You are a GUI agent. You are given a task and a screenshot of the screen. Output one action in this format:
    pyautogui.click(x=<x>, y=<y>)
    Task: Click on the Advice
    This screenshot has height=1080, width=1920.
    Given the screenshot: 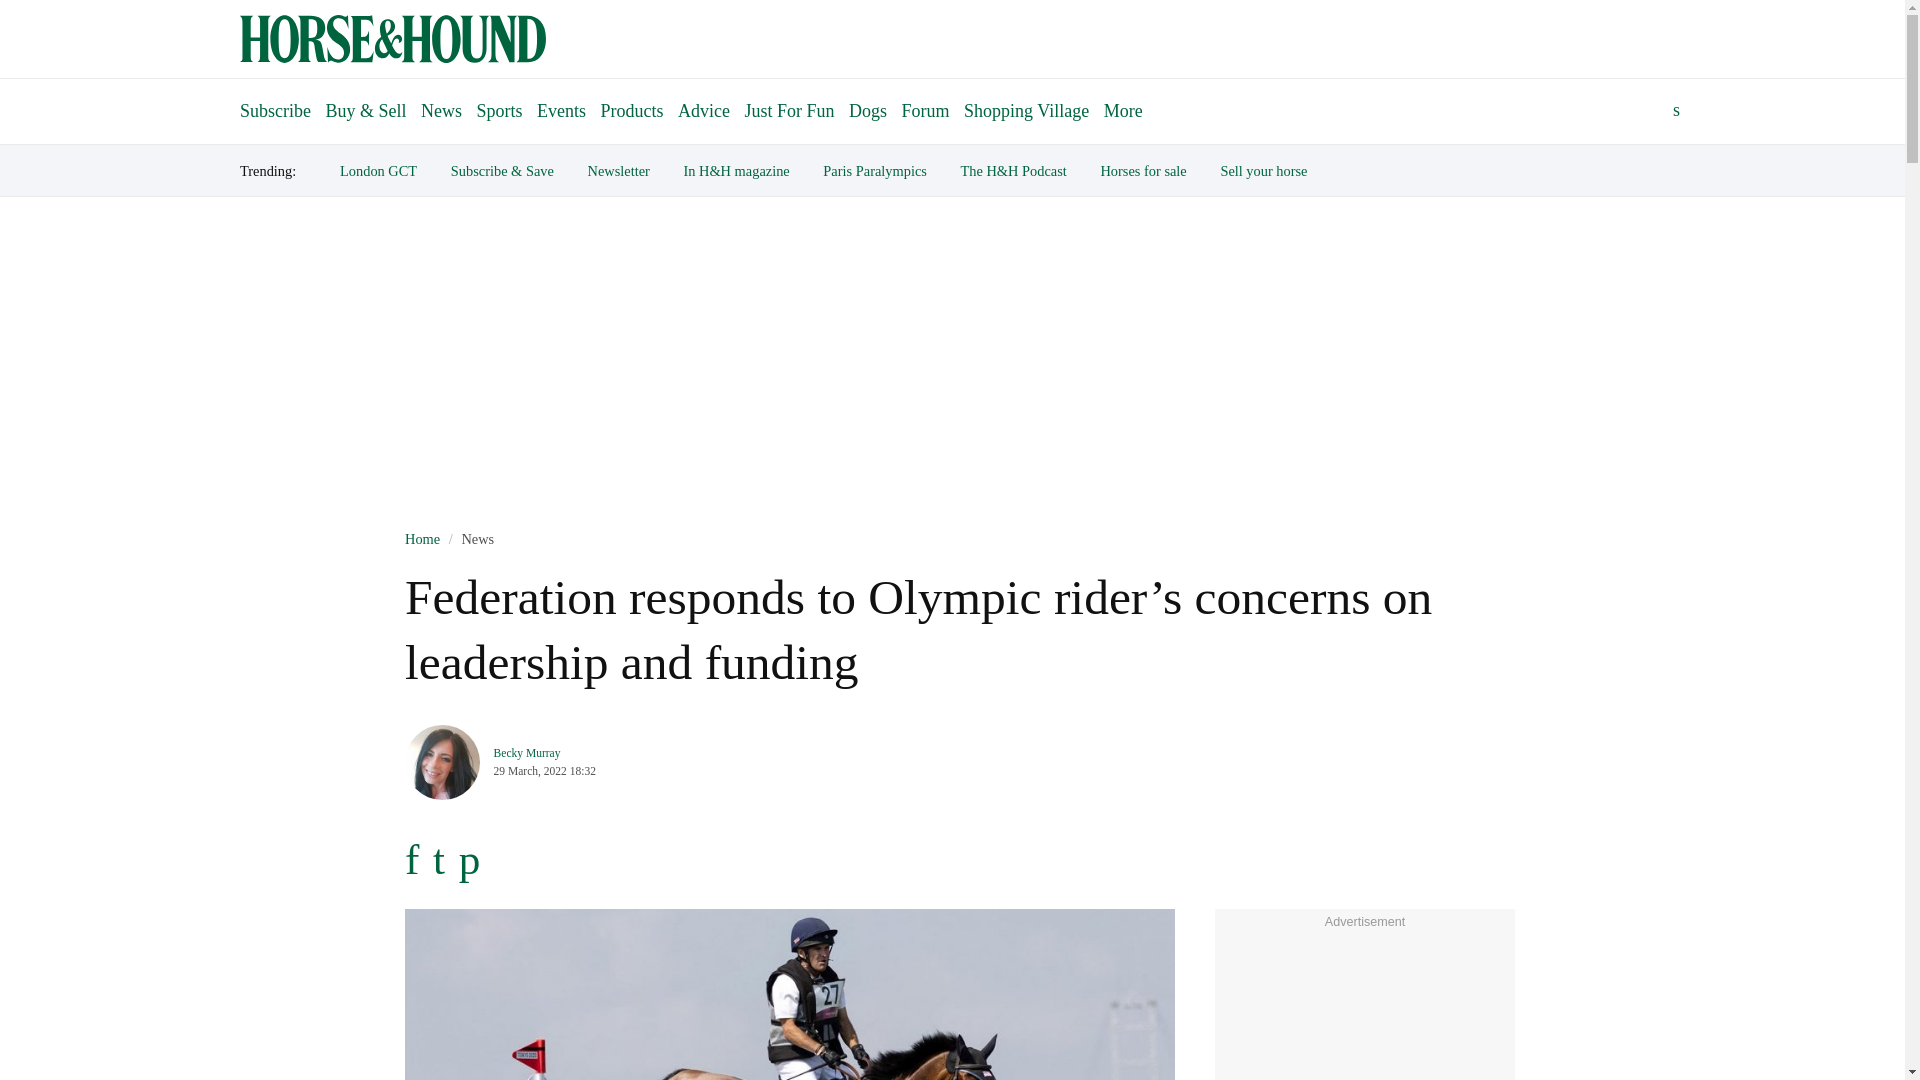 What is the action you would take?
    pyautogui.click(x=704, y=110)
    